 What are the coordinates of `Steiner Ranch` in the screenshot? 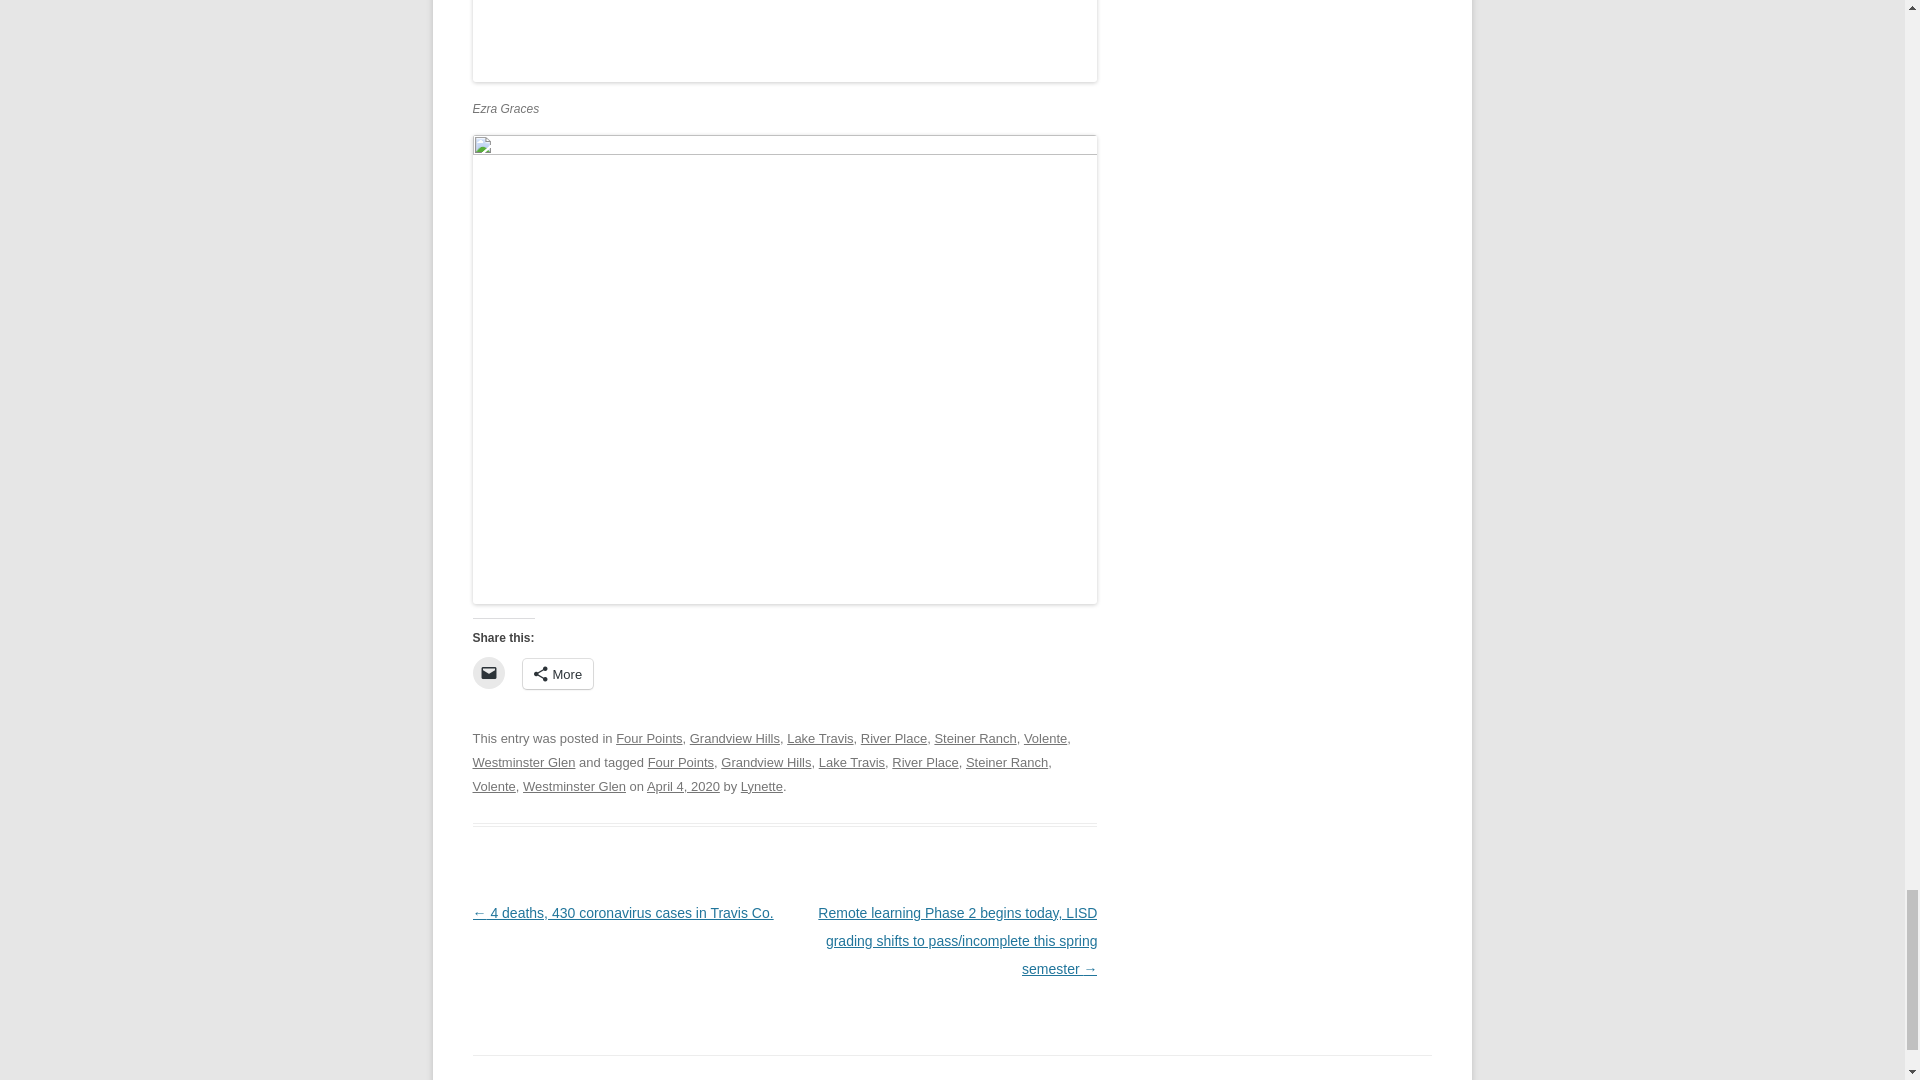 It's located at (1006, 762).